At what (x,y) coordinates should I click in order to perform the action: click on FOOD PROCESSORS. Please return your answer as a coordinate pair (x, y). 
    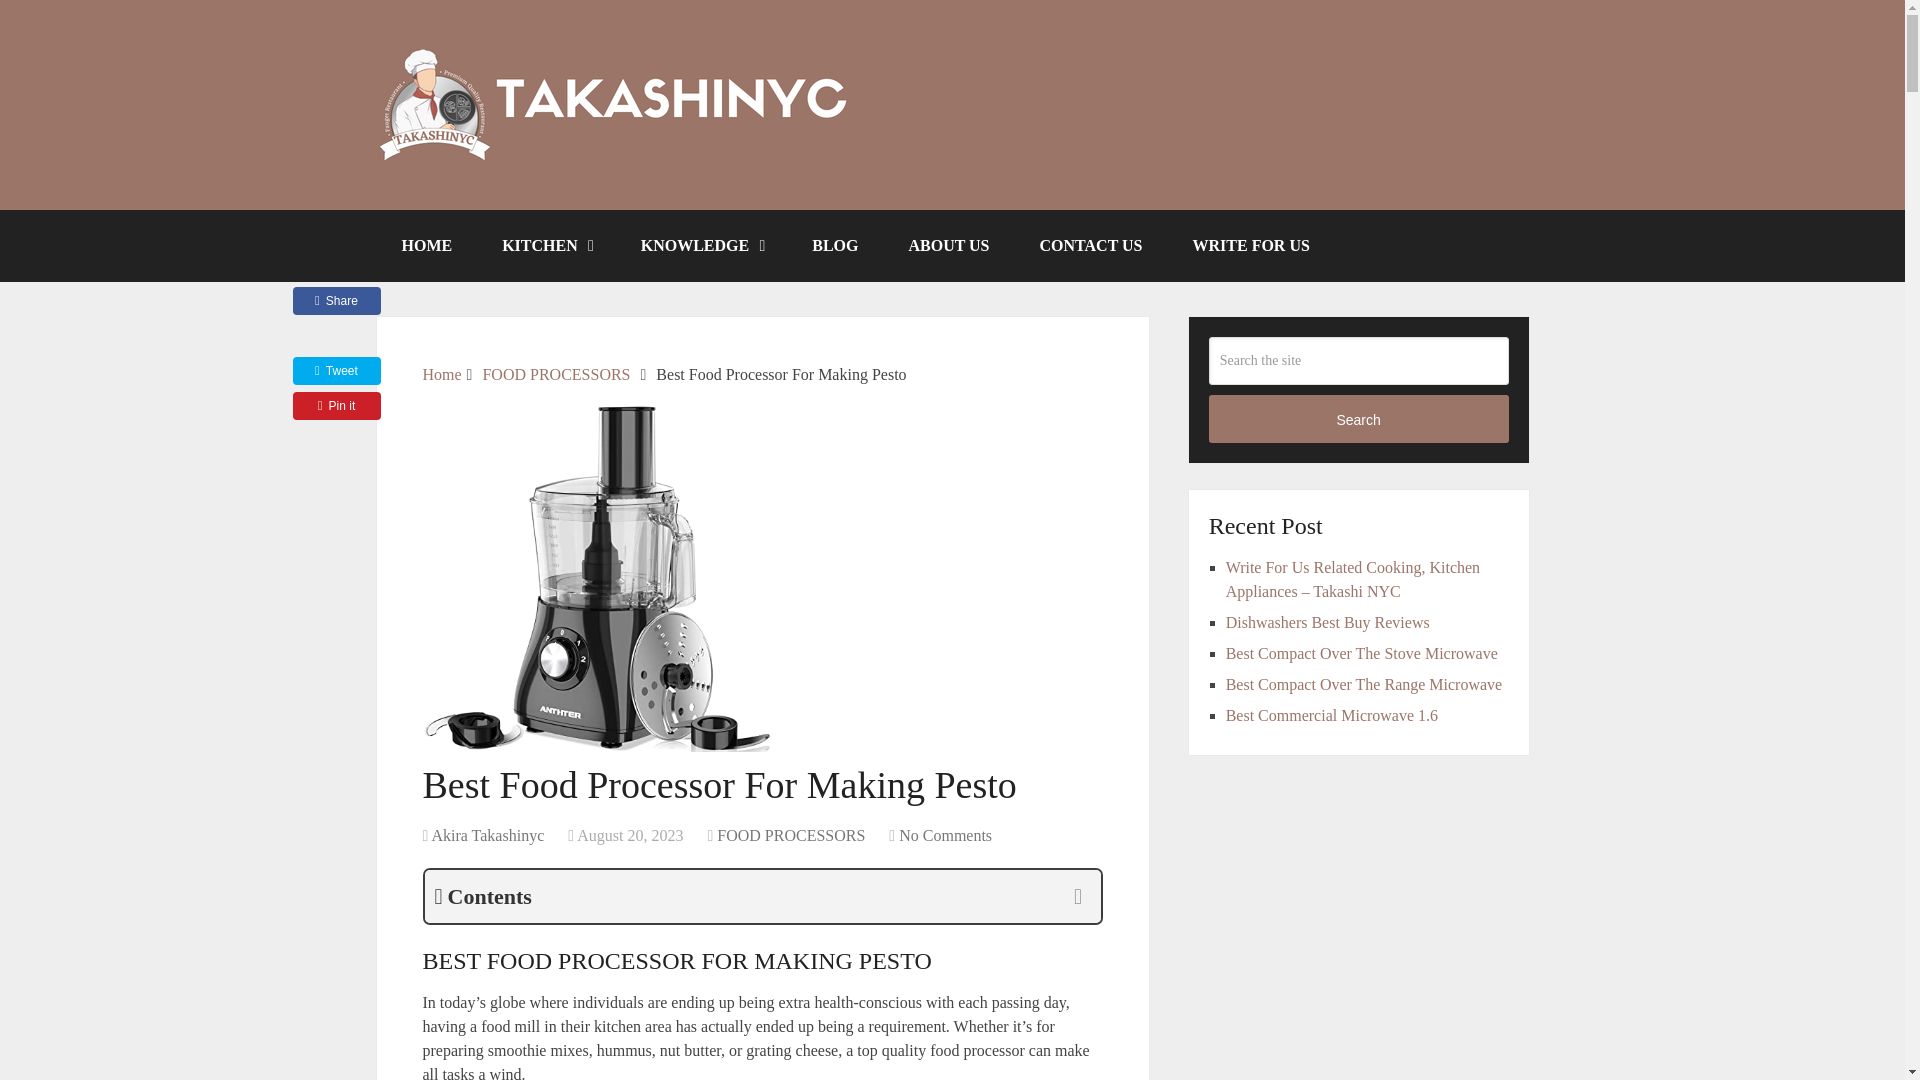
    Looking at the image, I should click on (790, 835).